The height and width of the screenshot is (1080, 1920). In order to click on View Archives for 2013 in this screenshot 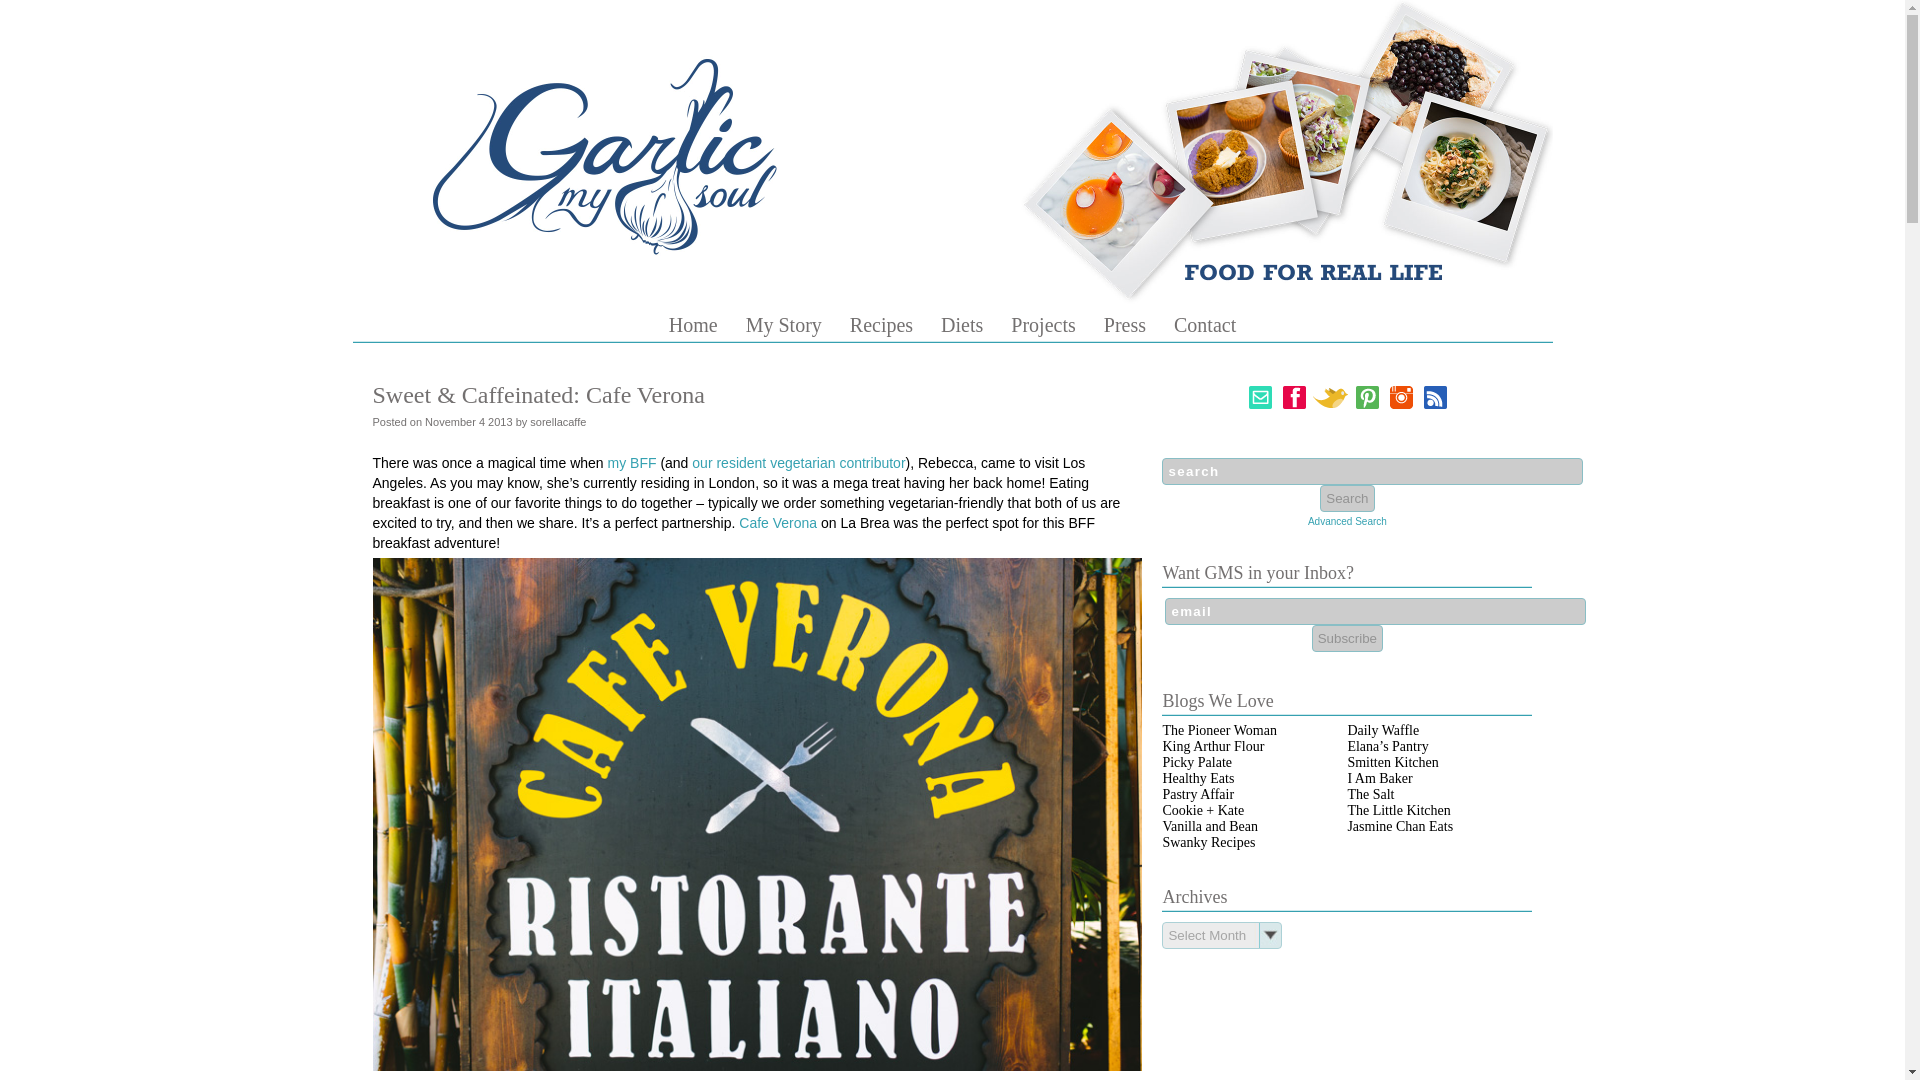, I will do `click(500, 421)`.